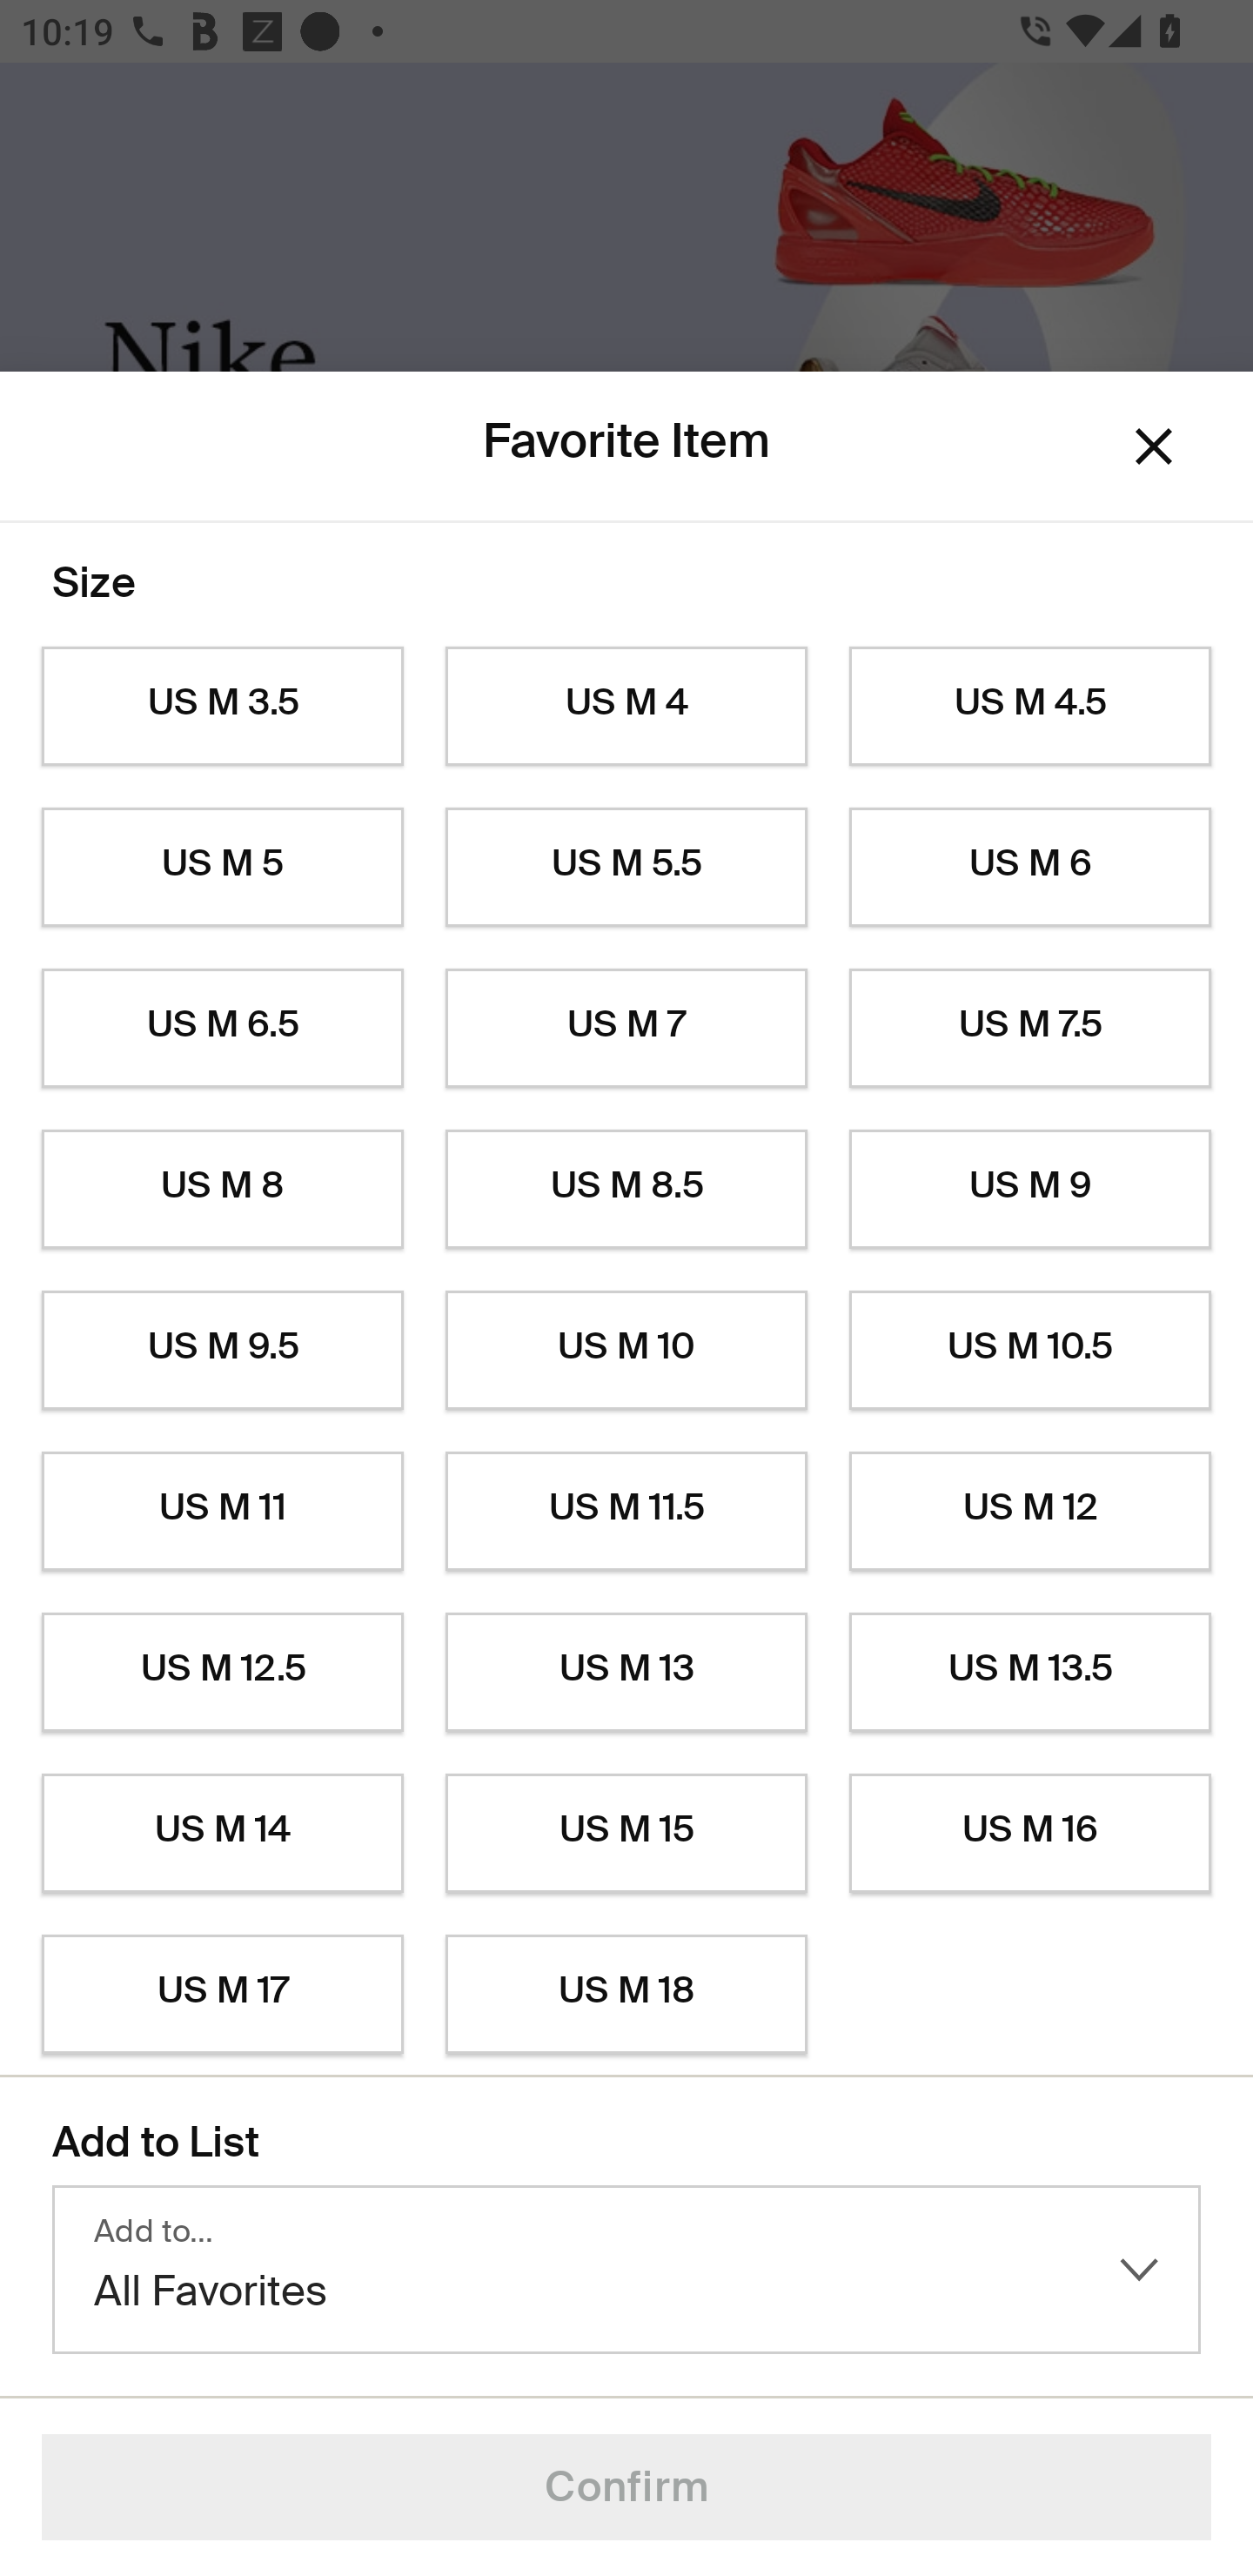 This screenshot has width=1253, height=2576. What do you see at coordinates (626, 1029) in the screenshot?
I see `US M 7` at bounding box center [626, 1029].